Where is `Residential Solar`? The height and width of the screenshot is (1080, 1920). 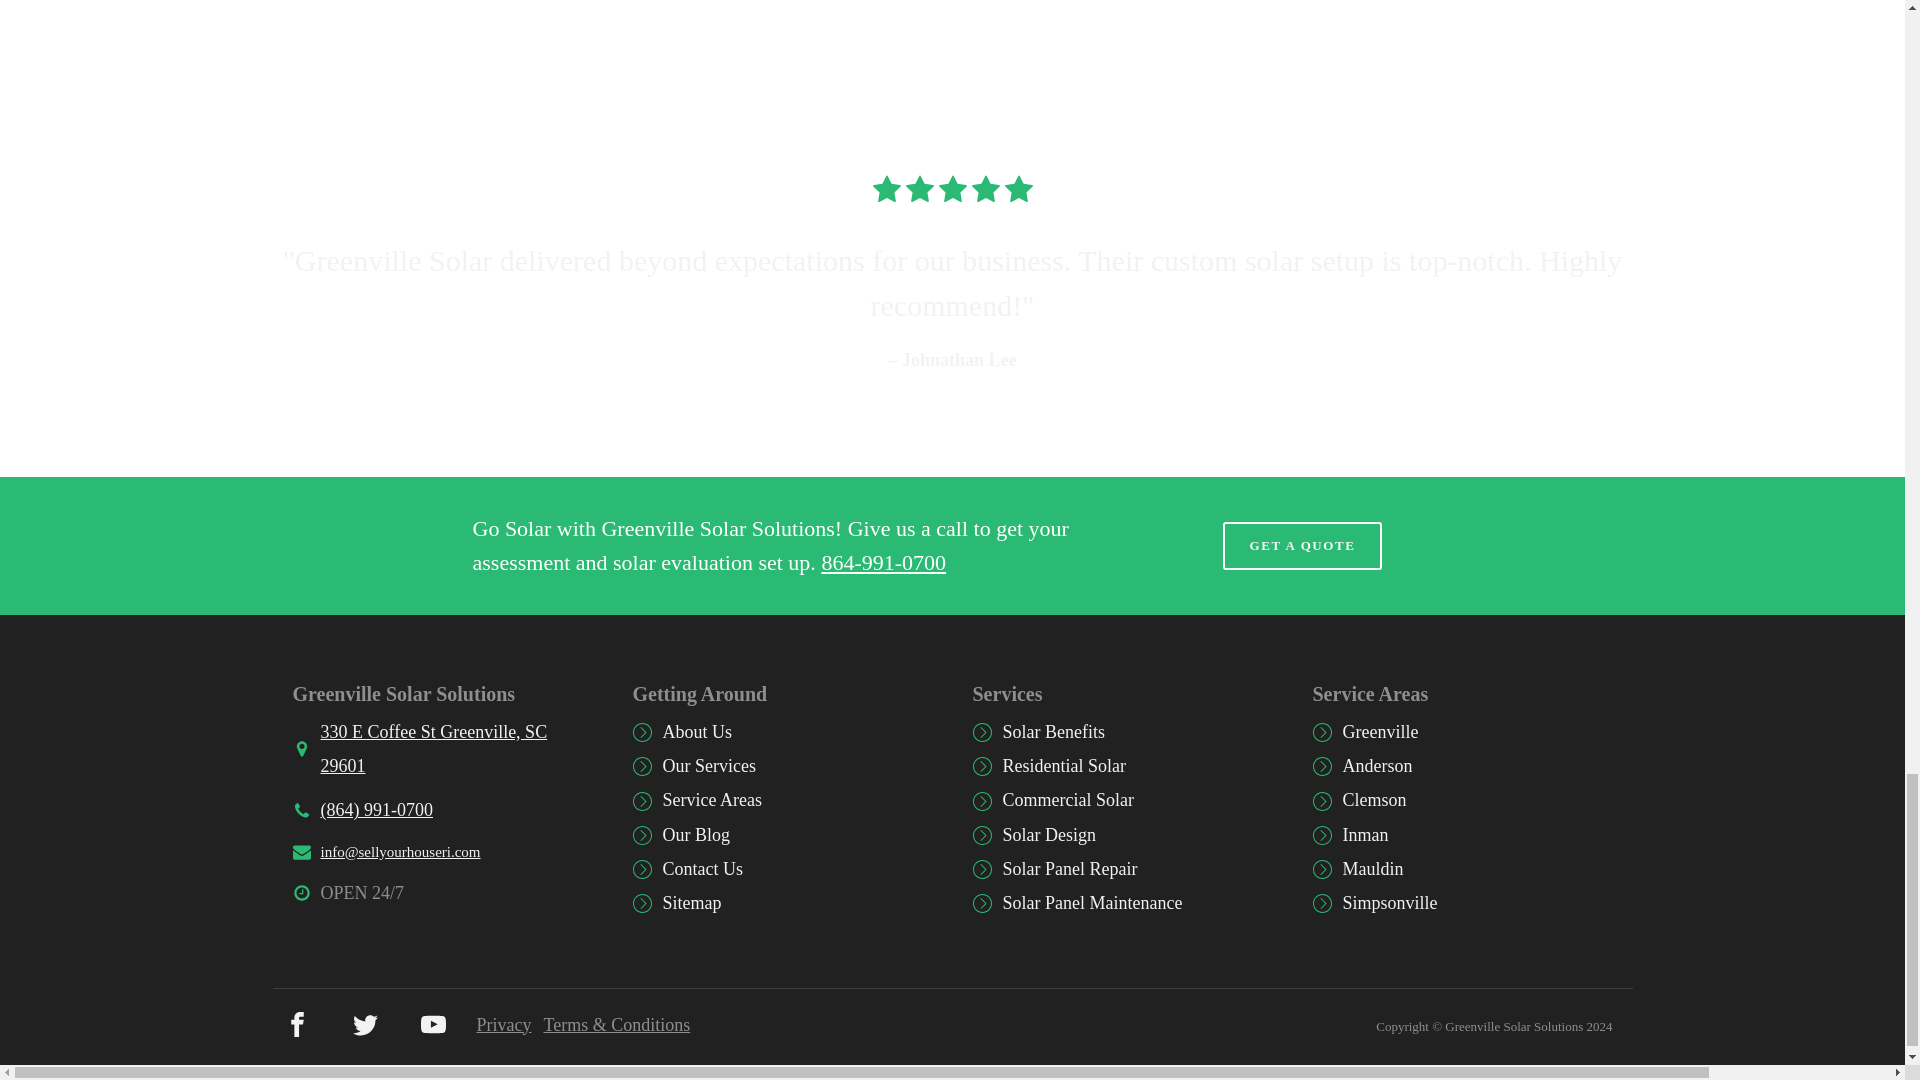 Residential Solar is located at coordinates (1064, 766).